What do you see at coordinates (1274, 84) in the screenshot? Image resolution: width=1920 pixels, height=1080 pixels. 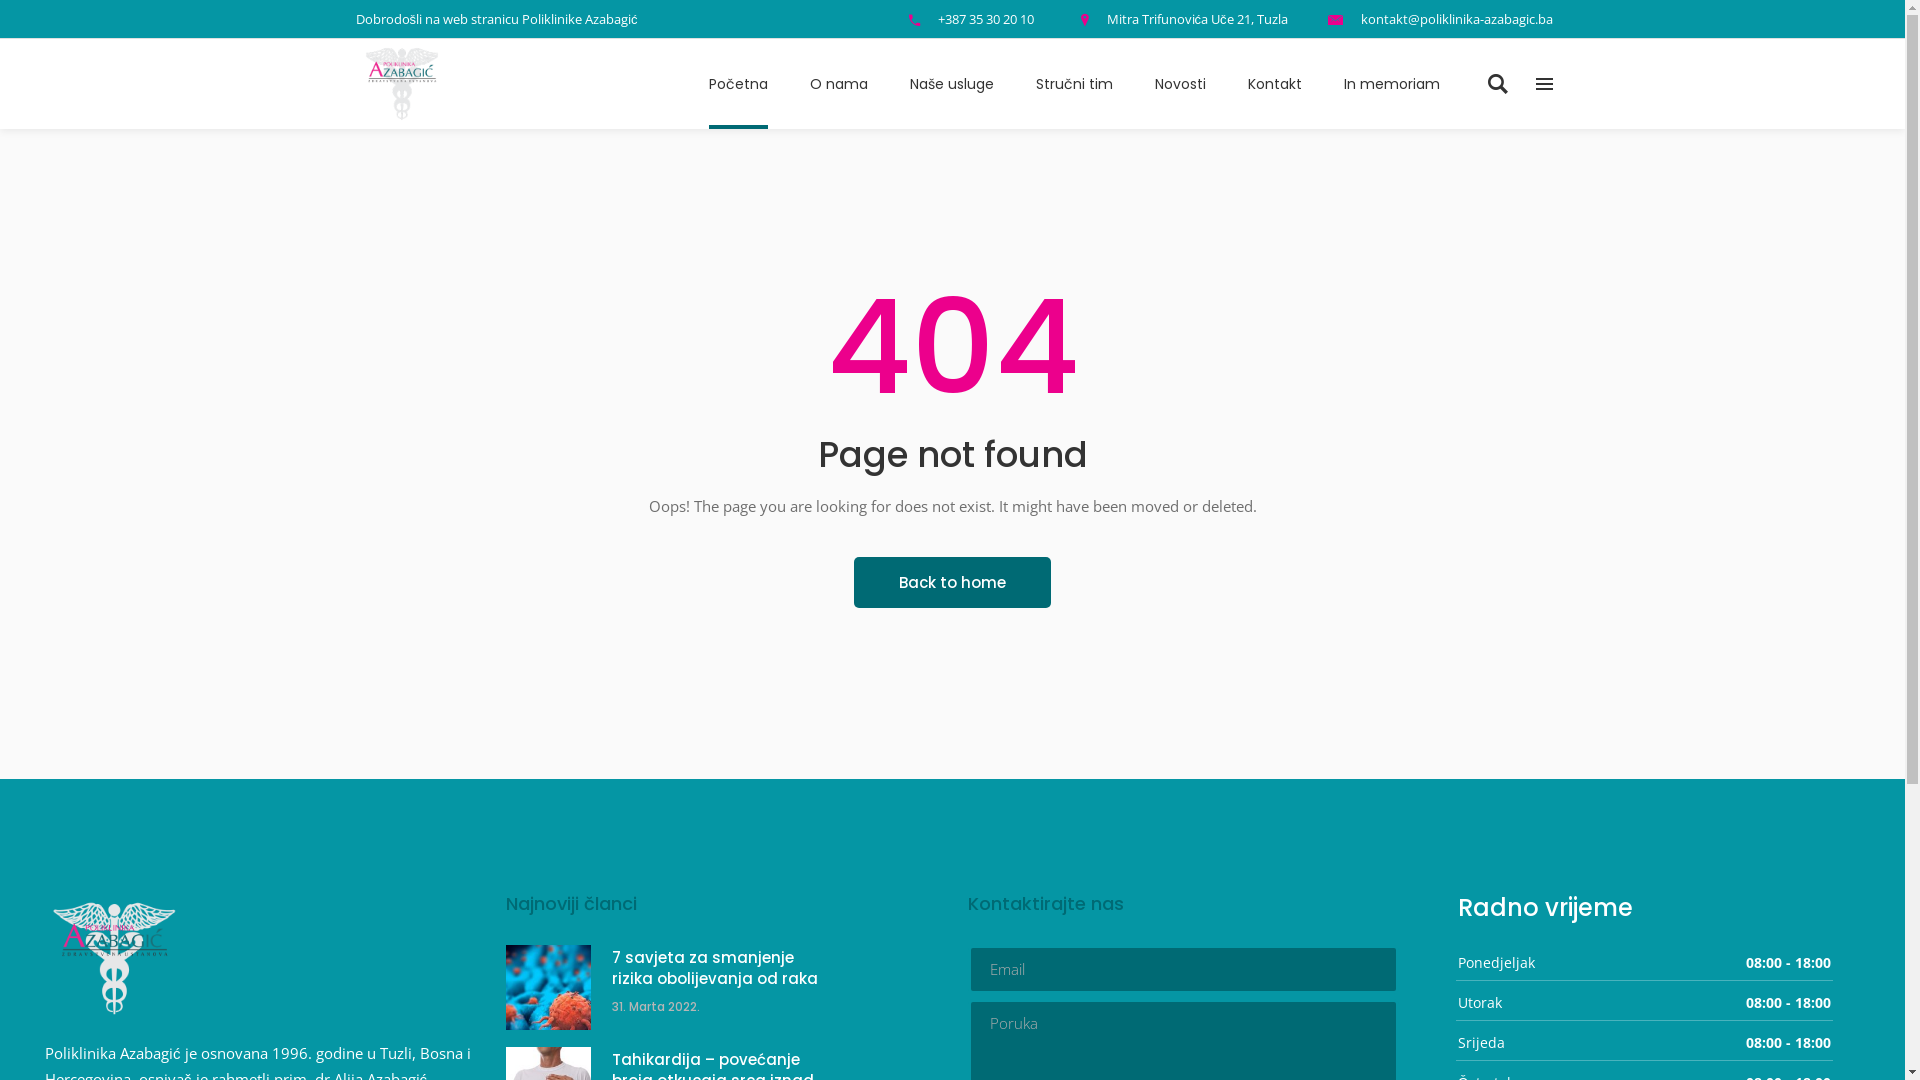 I see `Kontakt` at bounding box center [1274, 84].